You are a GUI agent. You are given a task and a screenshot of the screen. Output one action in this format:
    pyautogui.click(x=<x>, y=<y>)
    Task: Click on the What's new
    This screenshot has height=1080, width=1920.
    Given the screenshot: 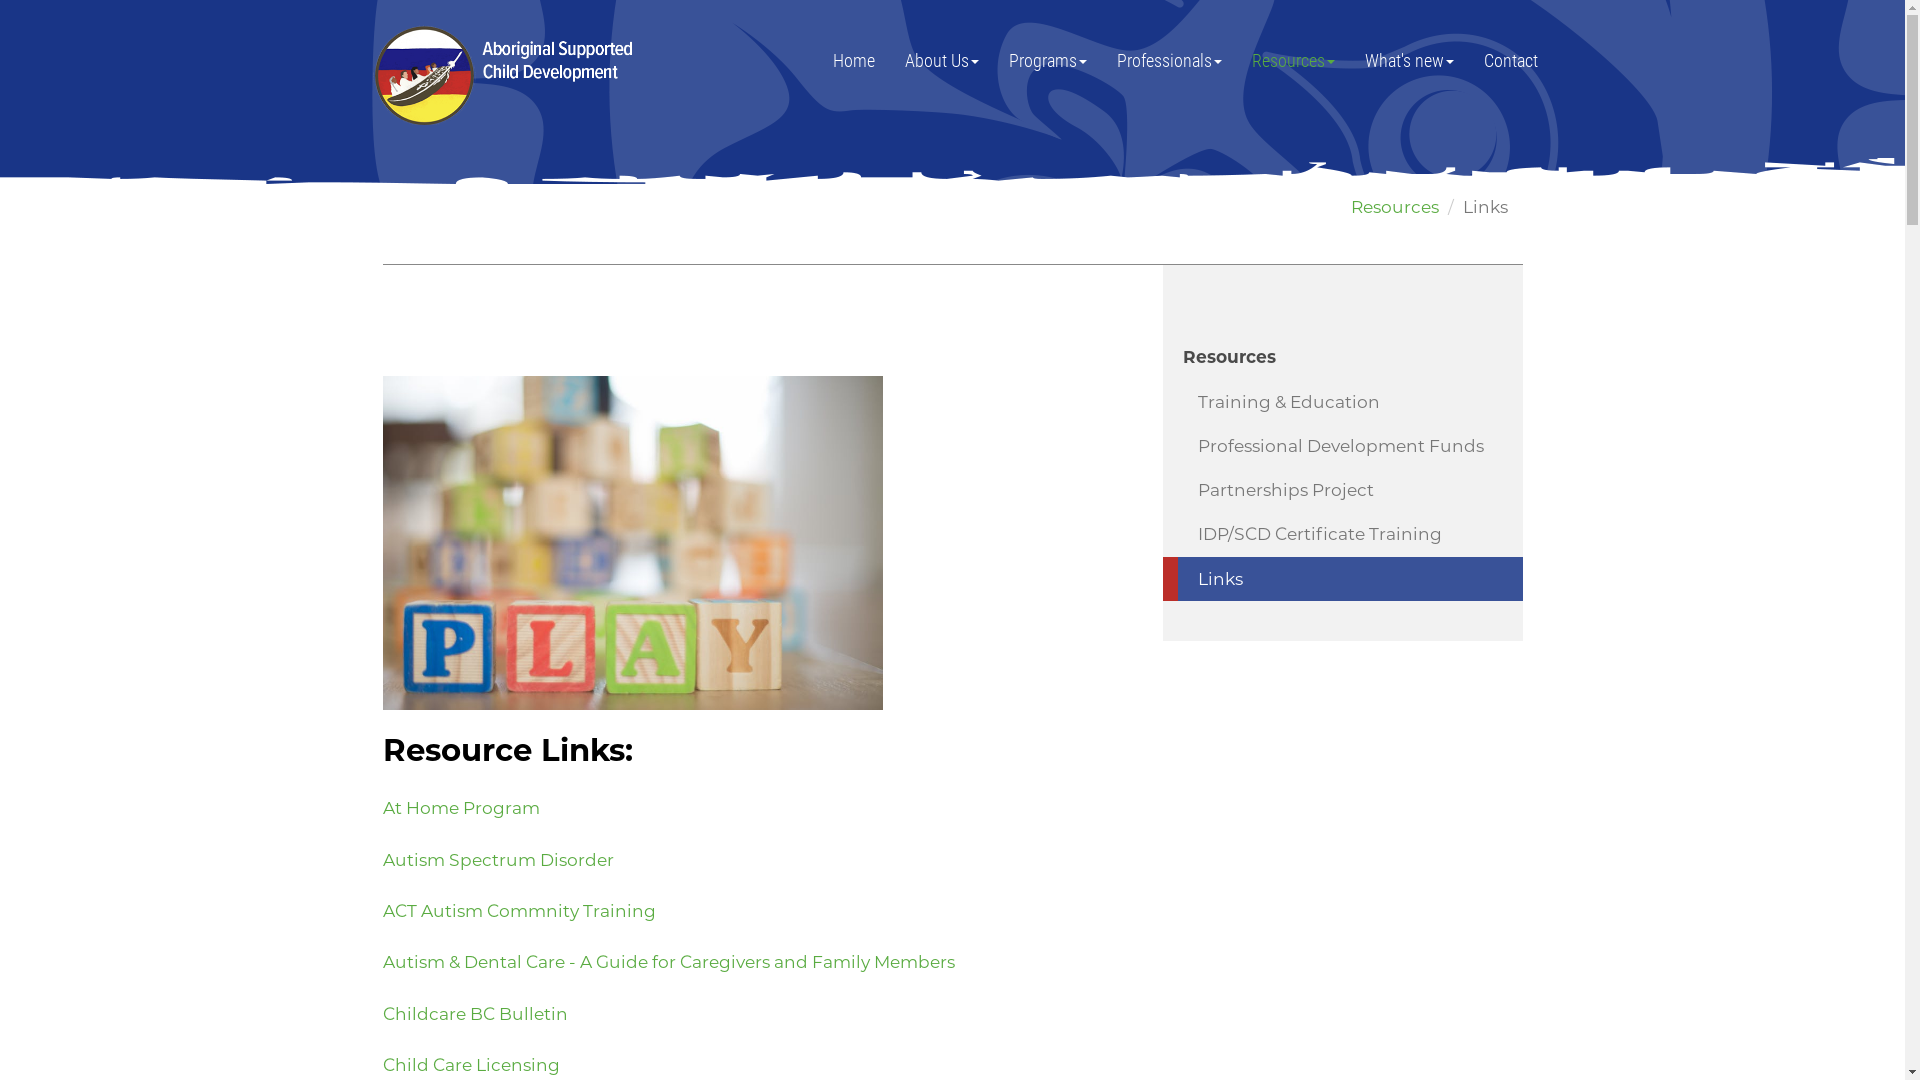 What is the action you would take?
    pyautogui.click(x=1410, y=60)
    